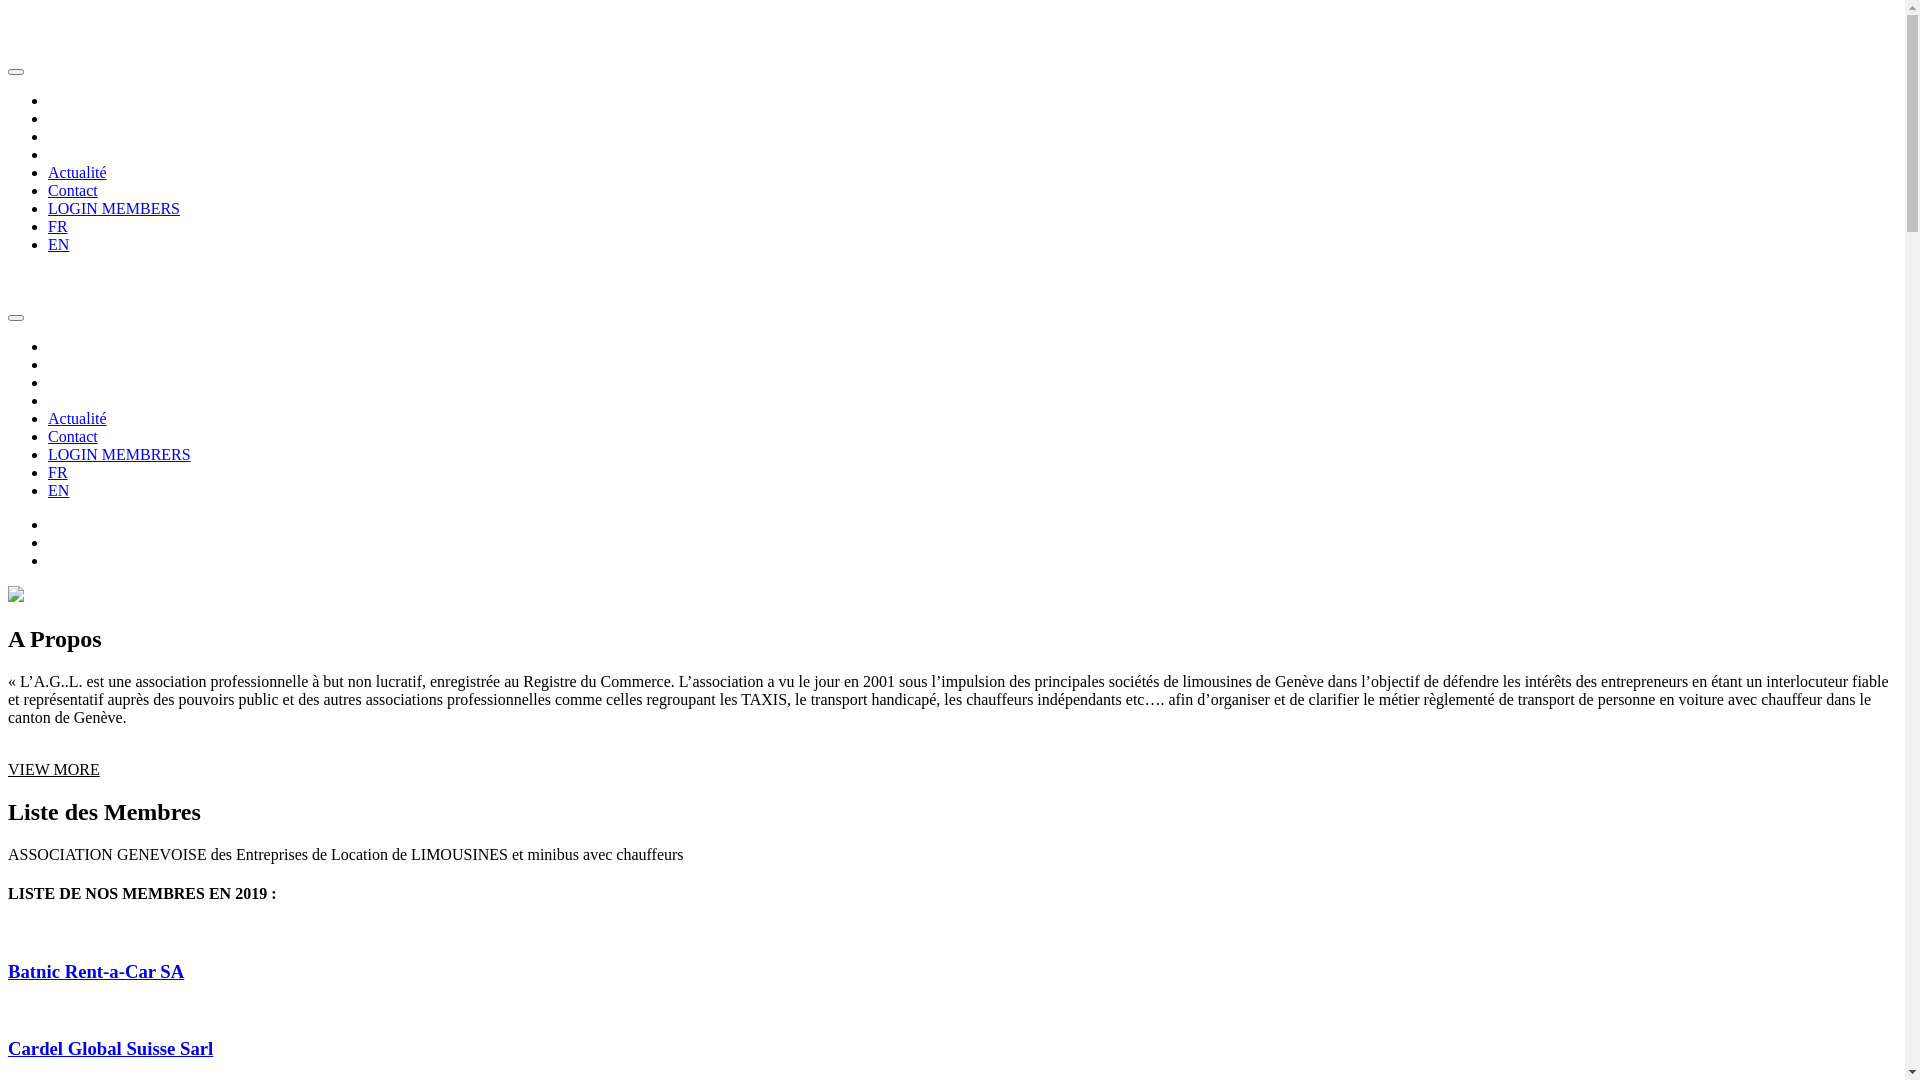  I want to click on EN, so click(58, 244).